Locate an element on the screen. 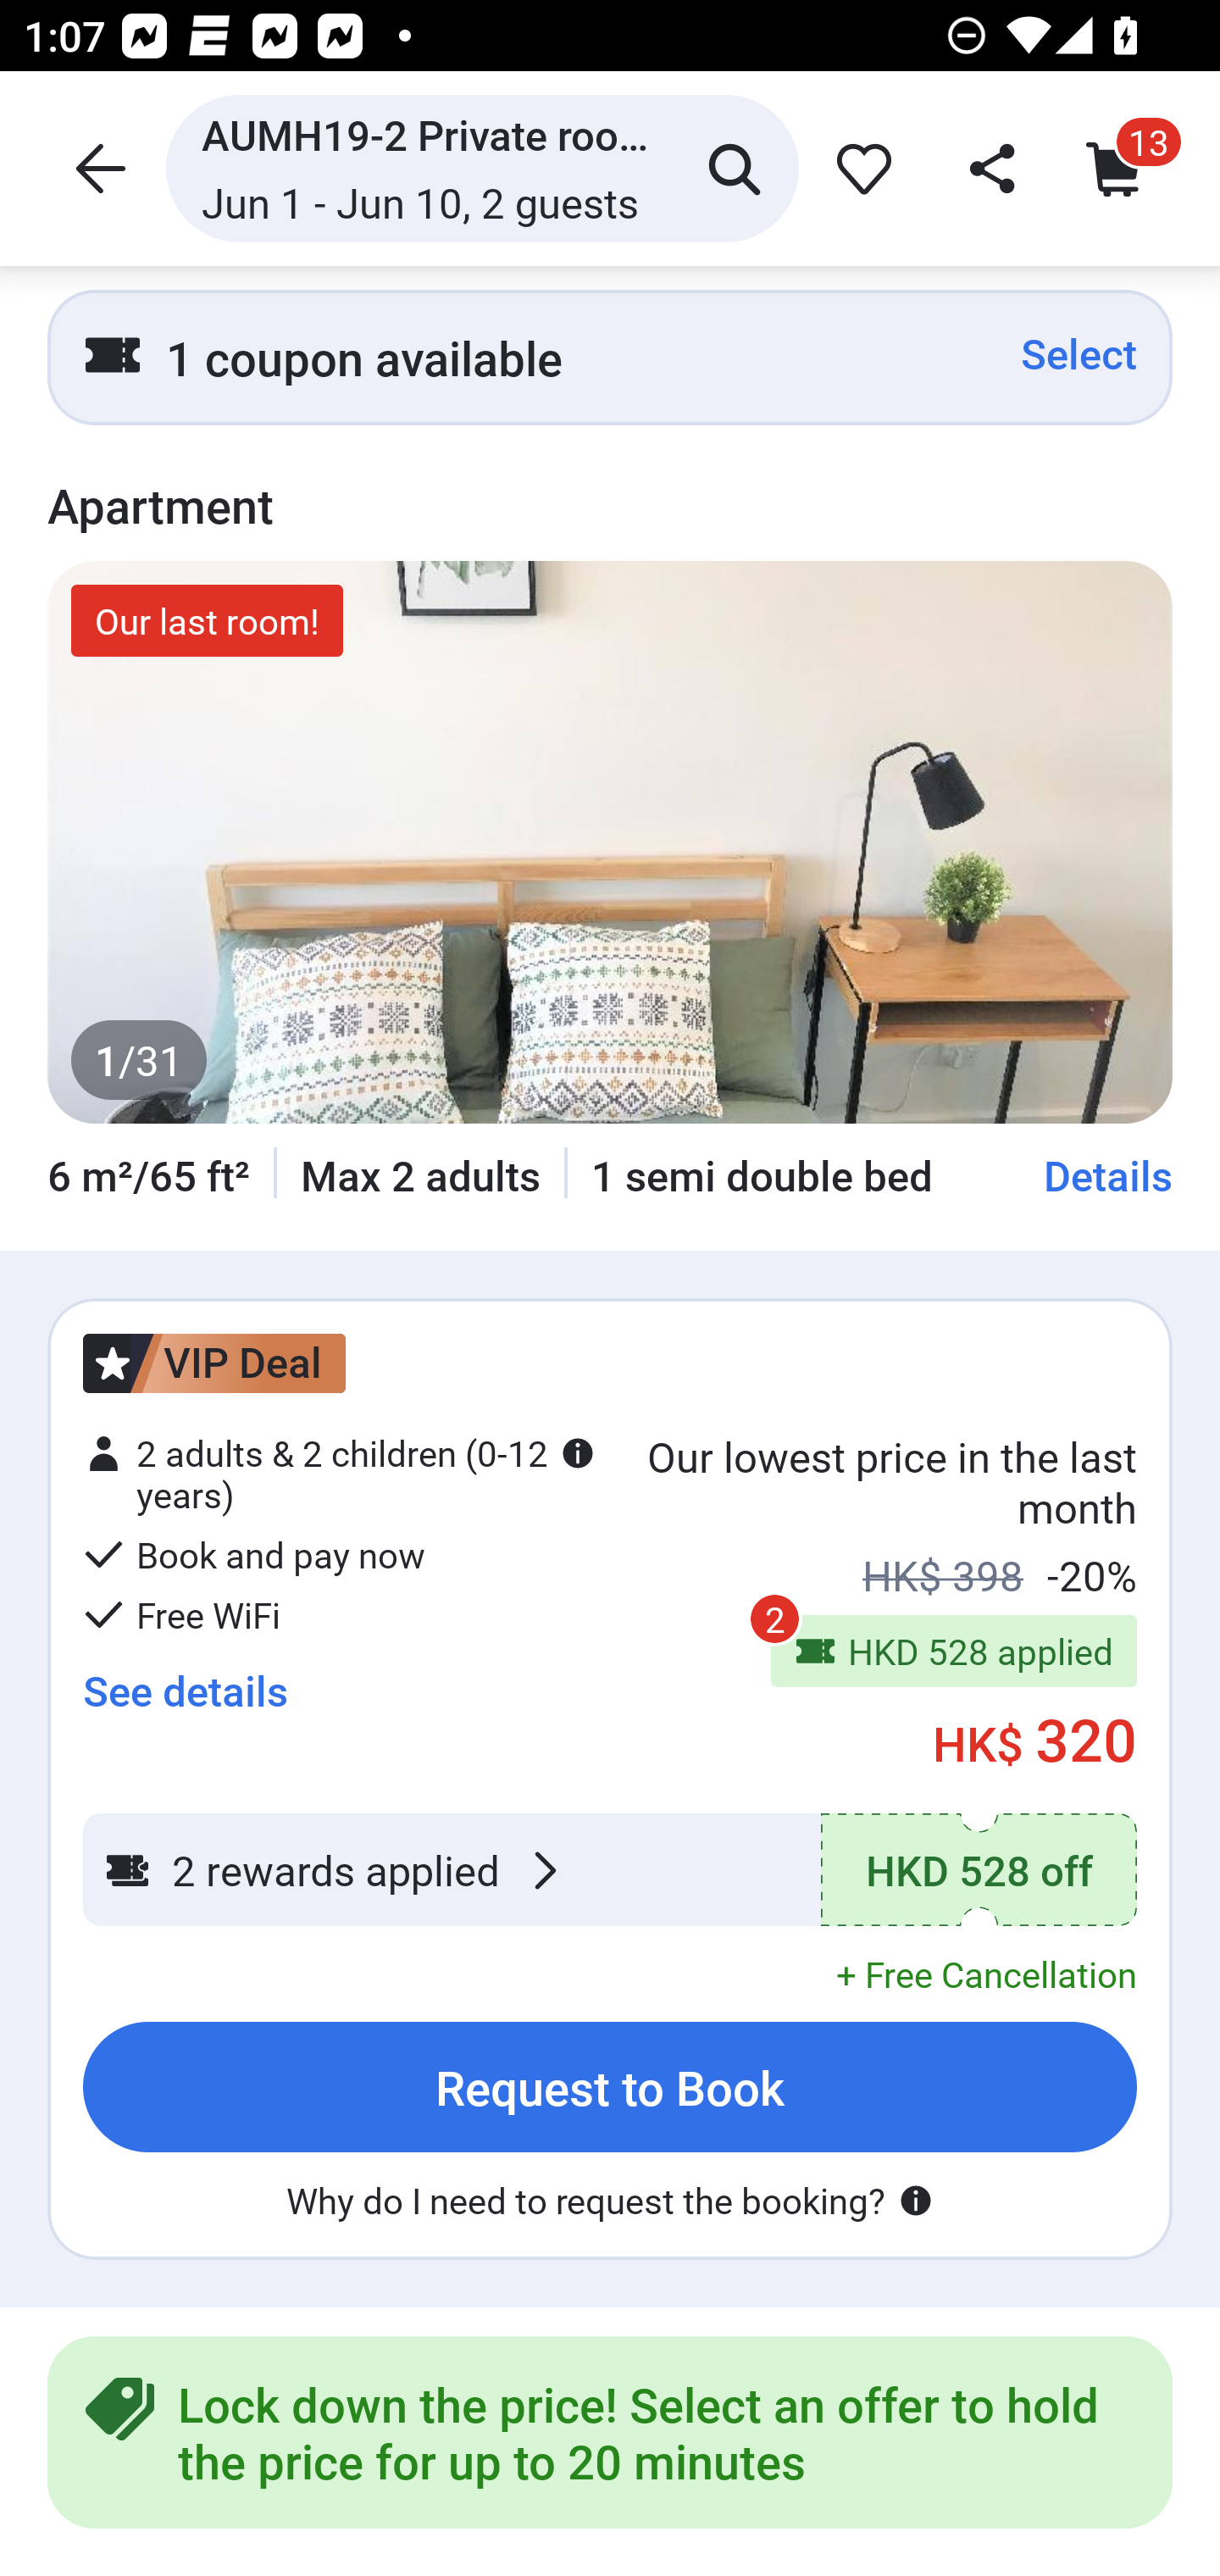 The height and width of the screenshot is (2576, 1220). Request to Book is located at coordinates (610, 2088).